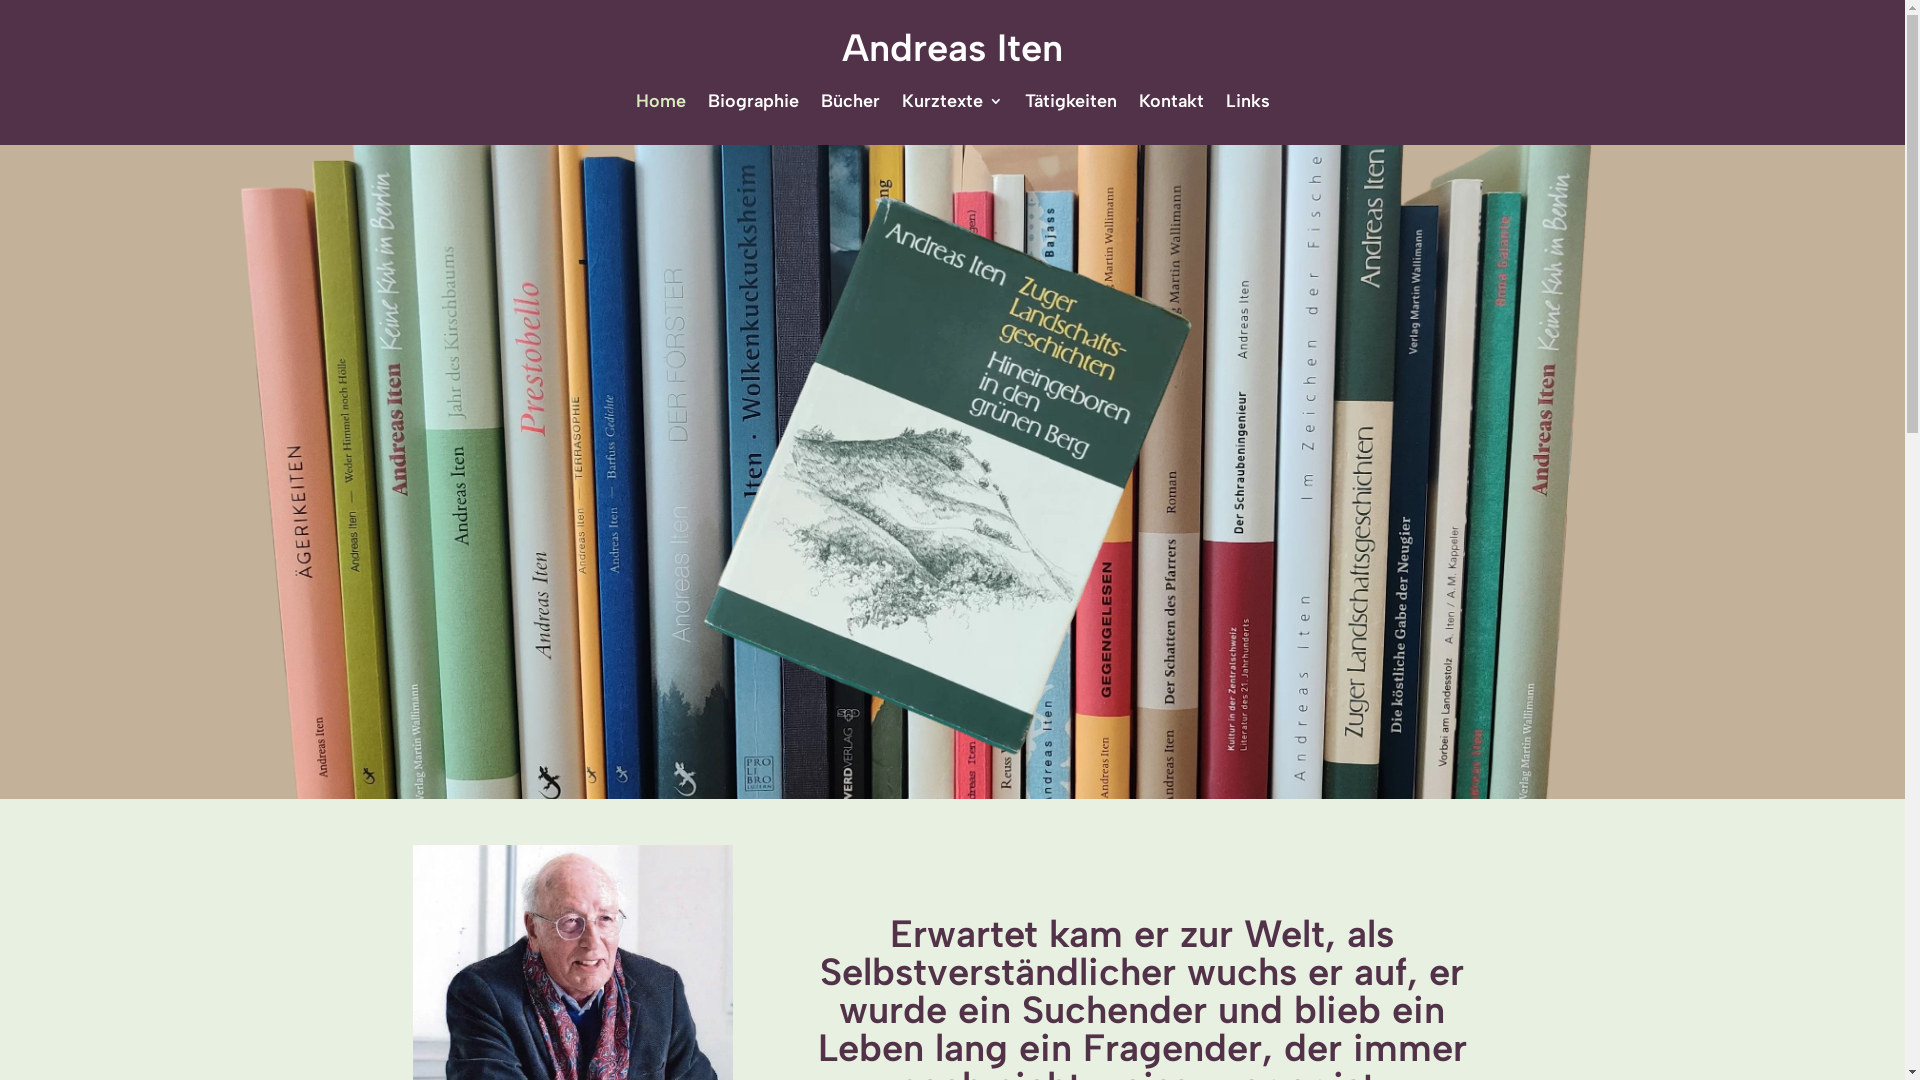 This screenshot has width=1920, height=1080. What do you see at coordinates (1170, 105) in the screenshot?
I see `Kontakt` at bounding box center [1170, 105].